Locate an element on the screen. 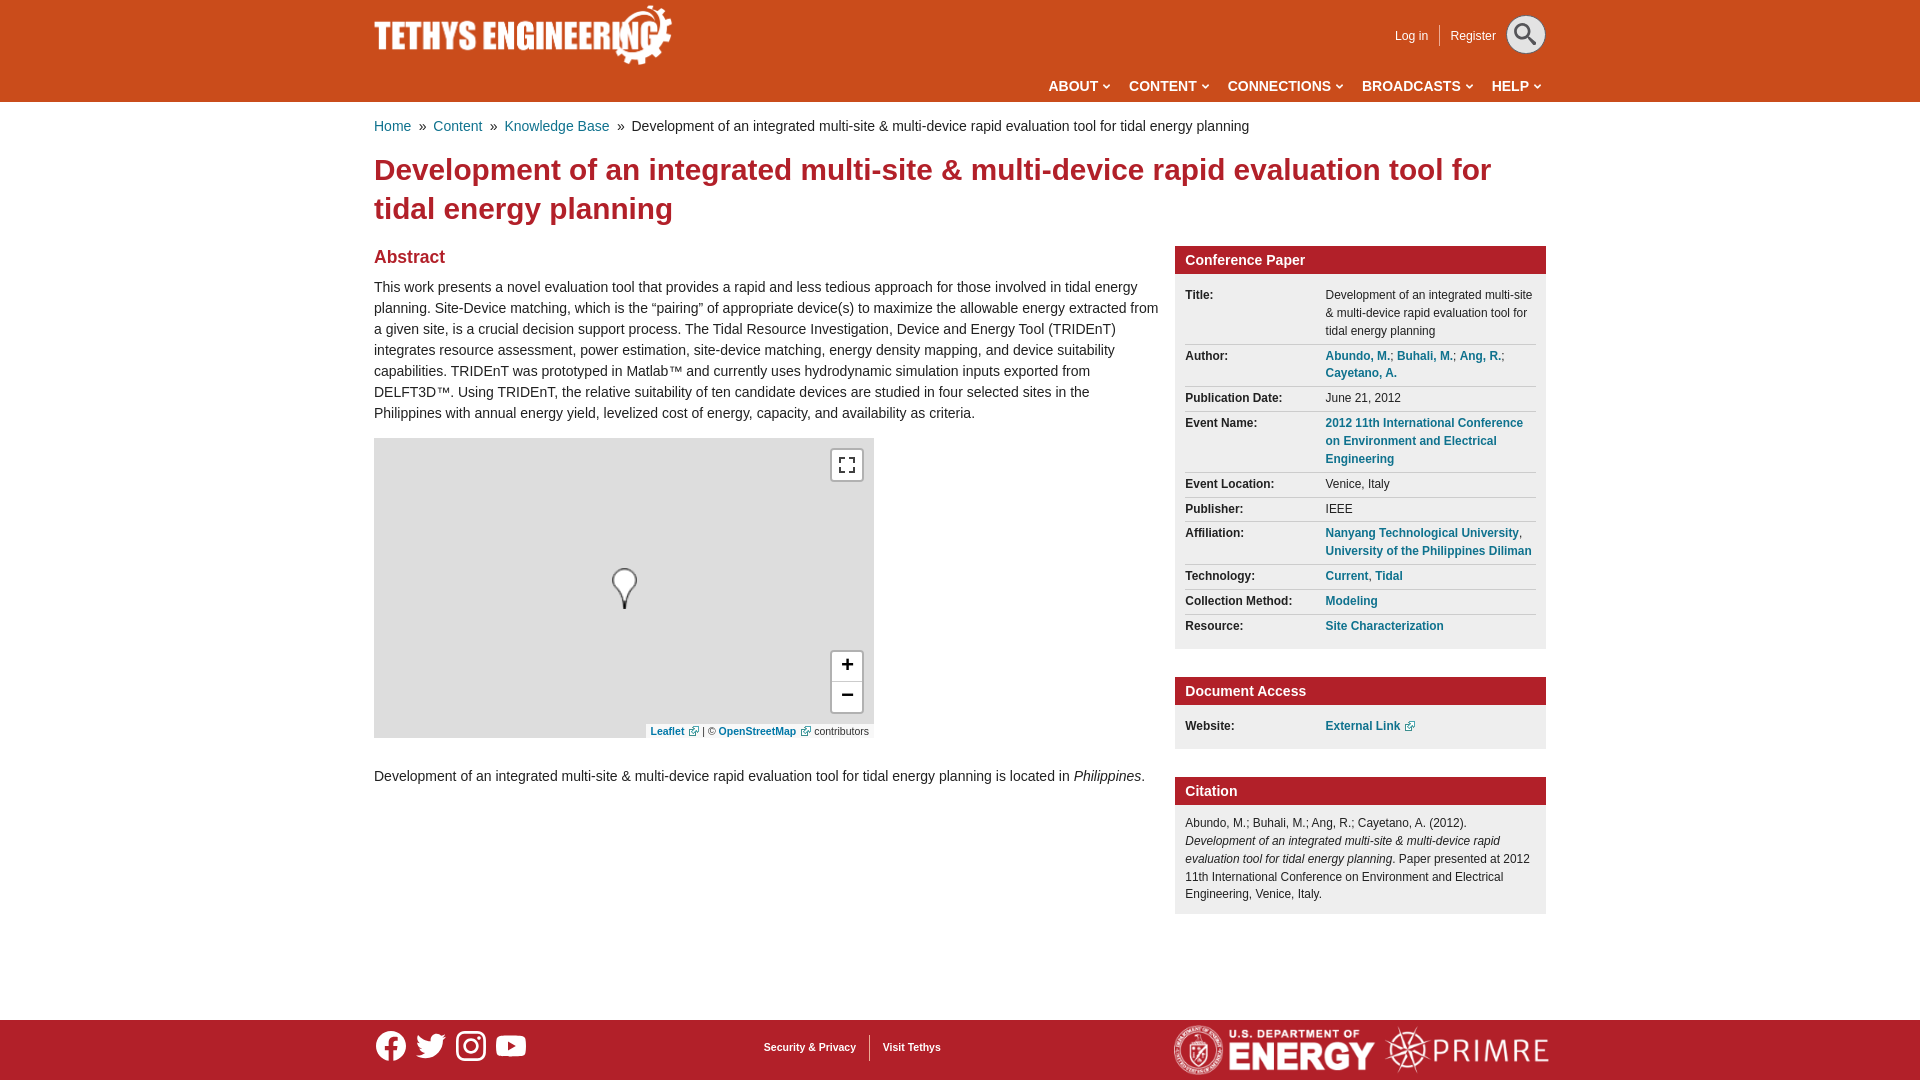 This screenshot has width=1920, height=1080. View Fullscreen is located at coordinates (846, 464).